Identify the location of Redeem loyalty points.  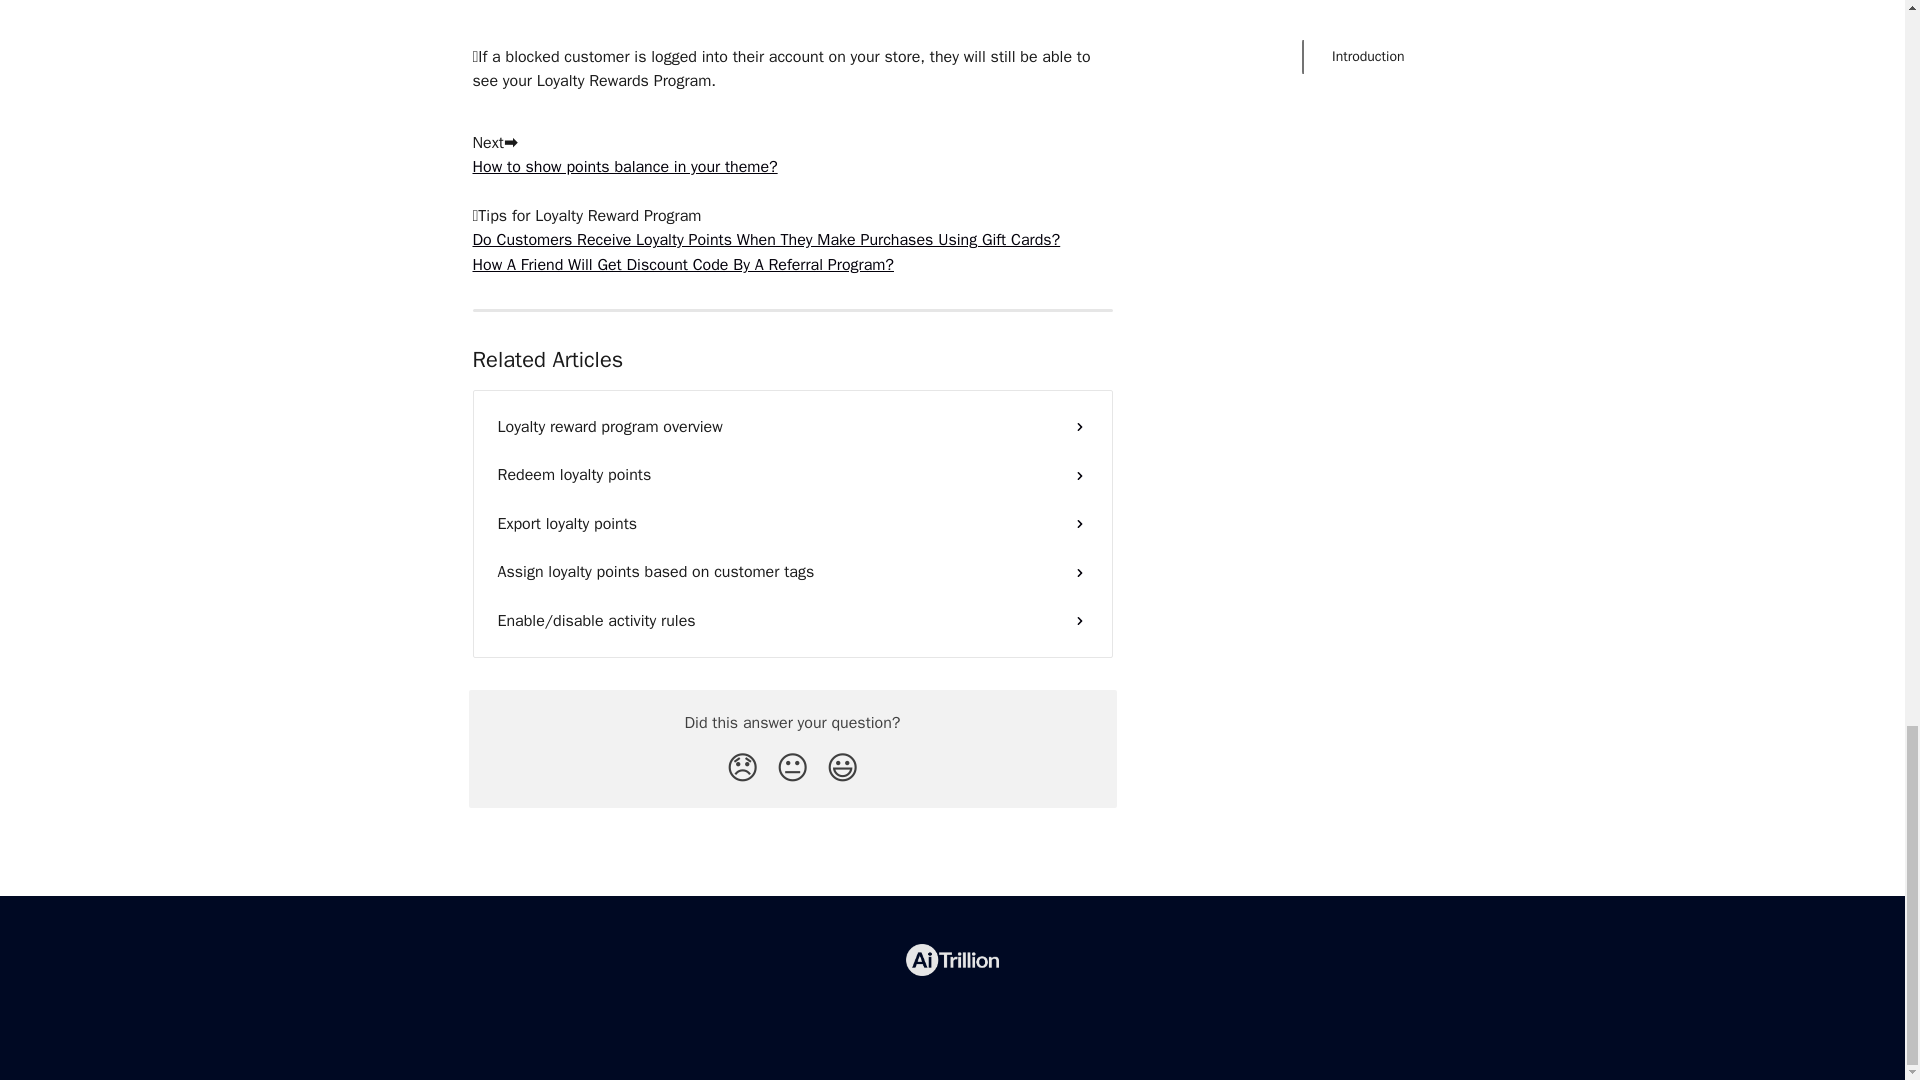
(792, 474).